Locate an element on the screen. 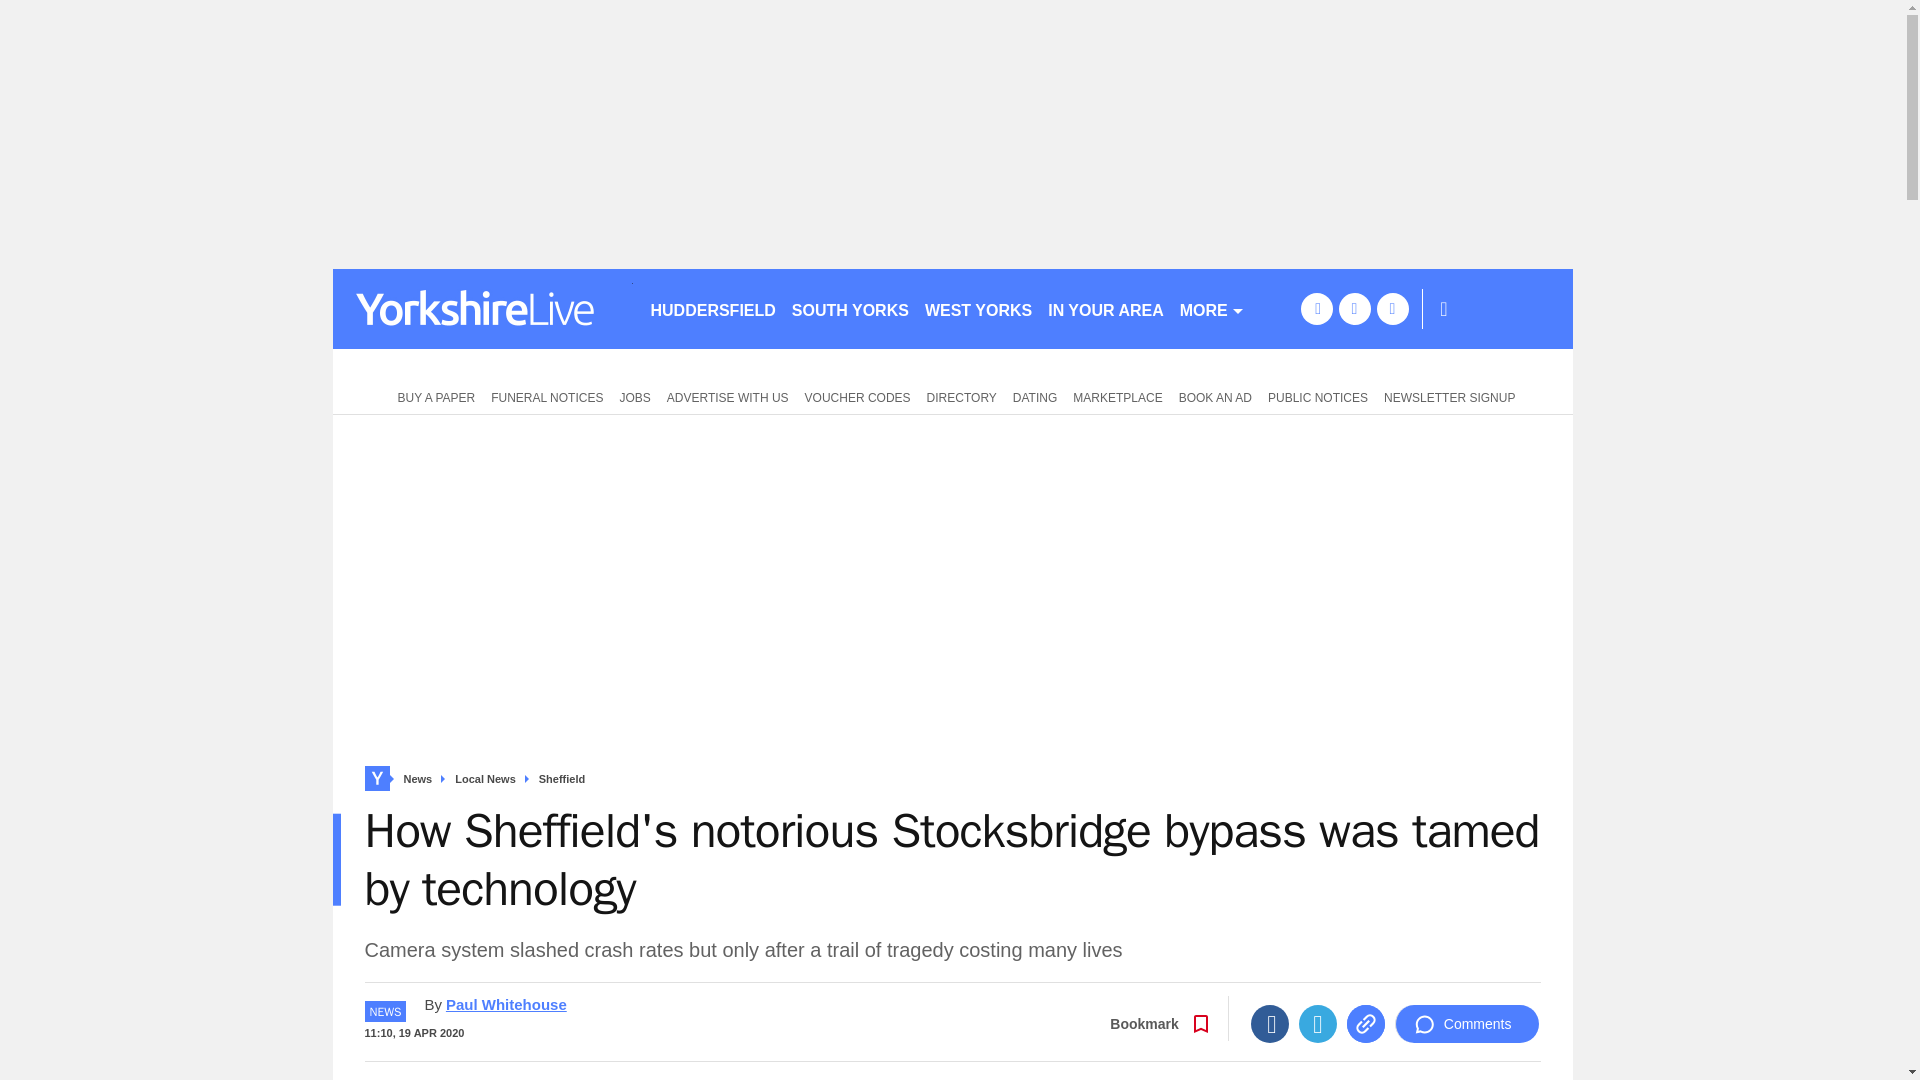 This screenshot has width=1920, height=1080. instagram is located at coordinates (1392, 308).